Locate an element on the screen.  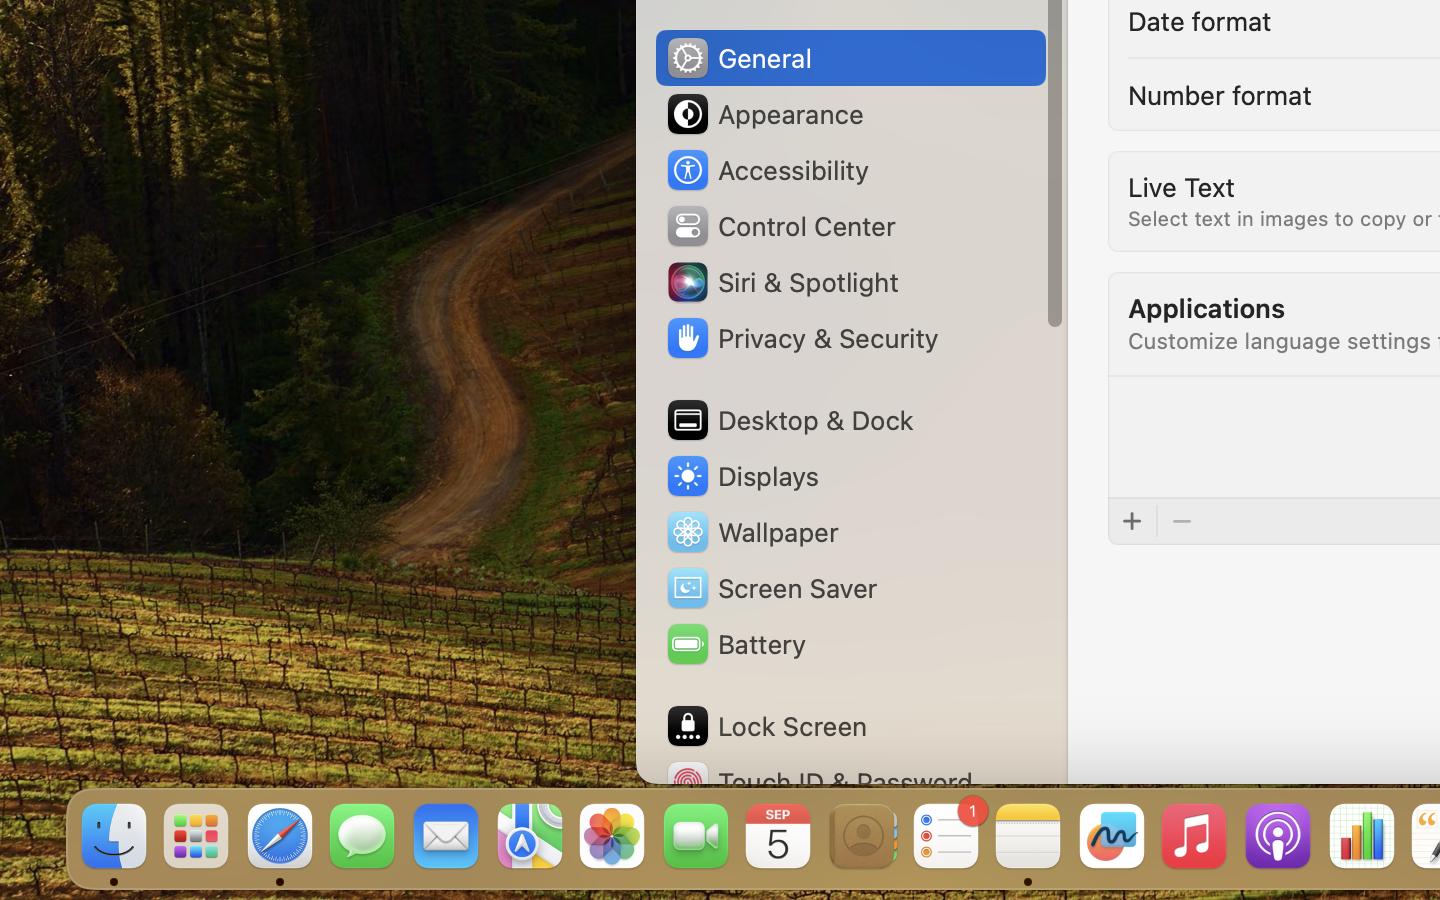
Number format is located at coordinates (1220, 94).